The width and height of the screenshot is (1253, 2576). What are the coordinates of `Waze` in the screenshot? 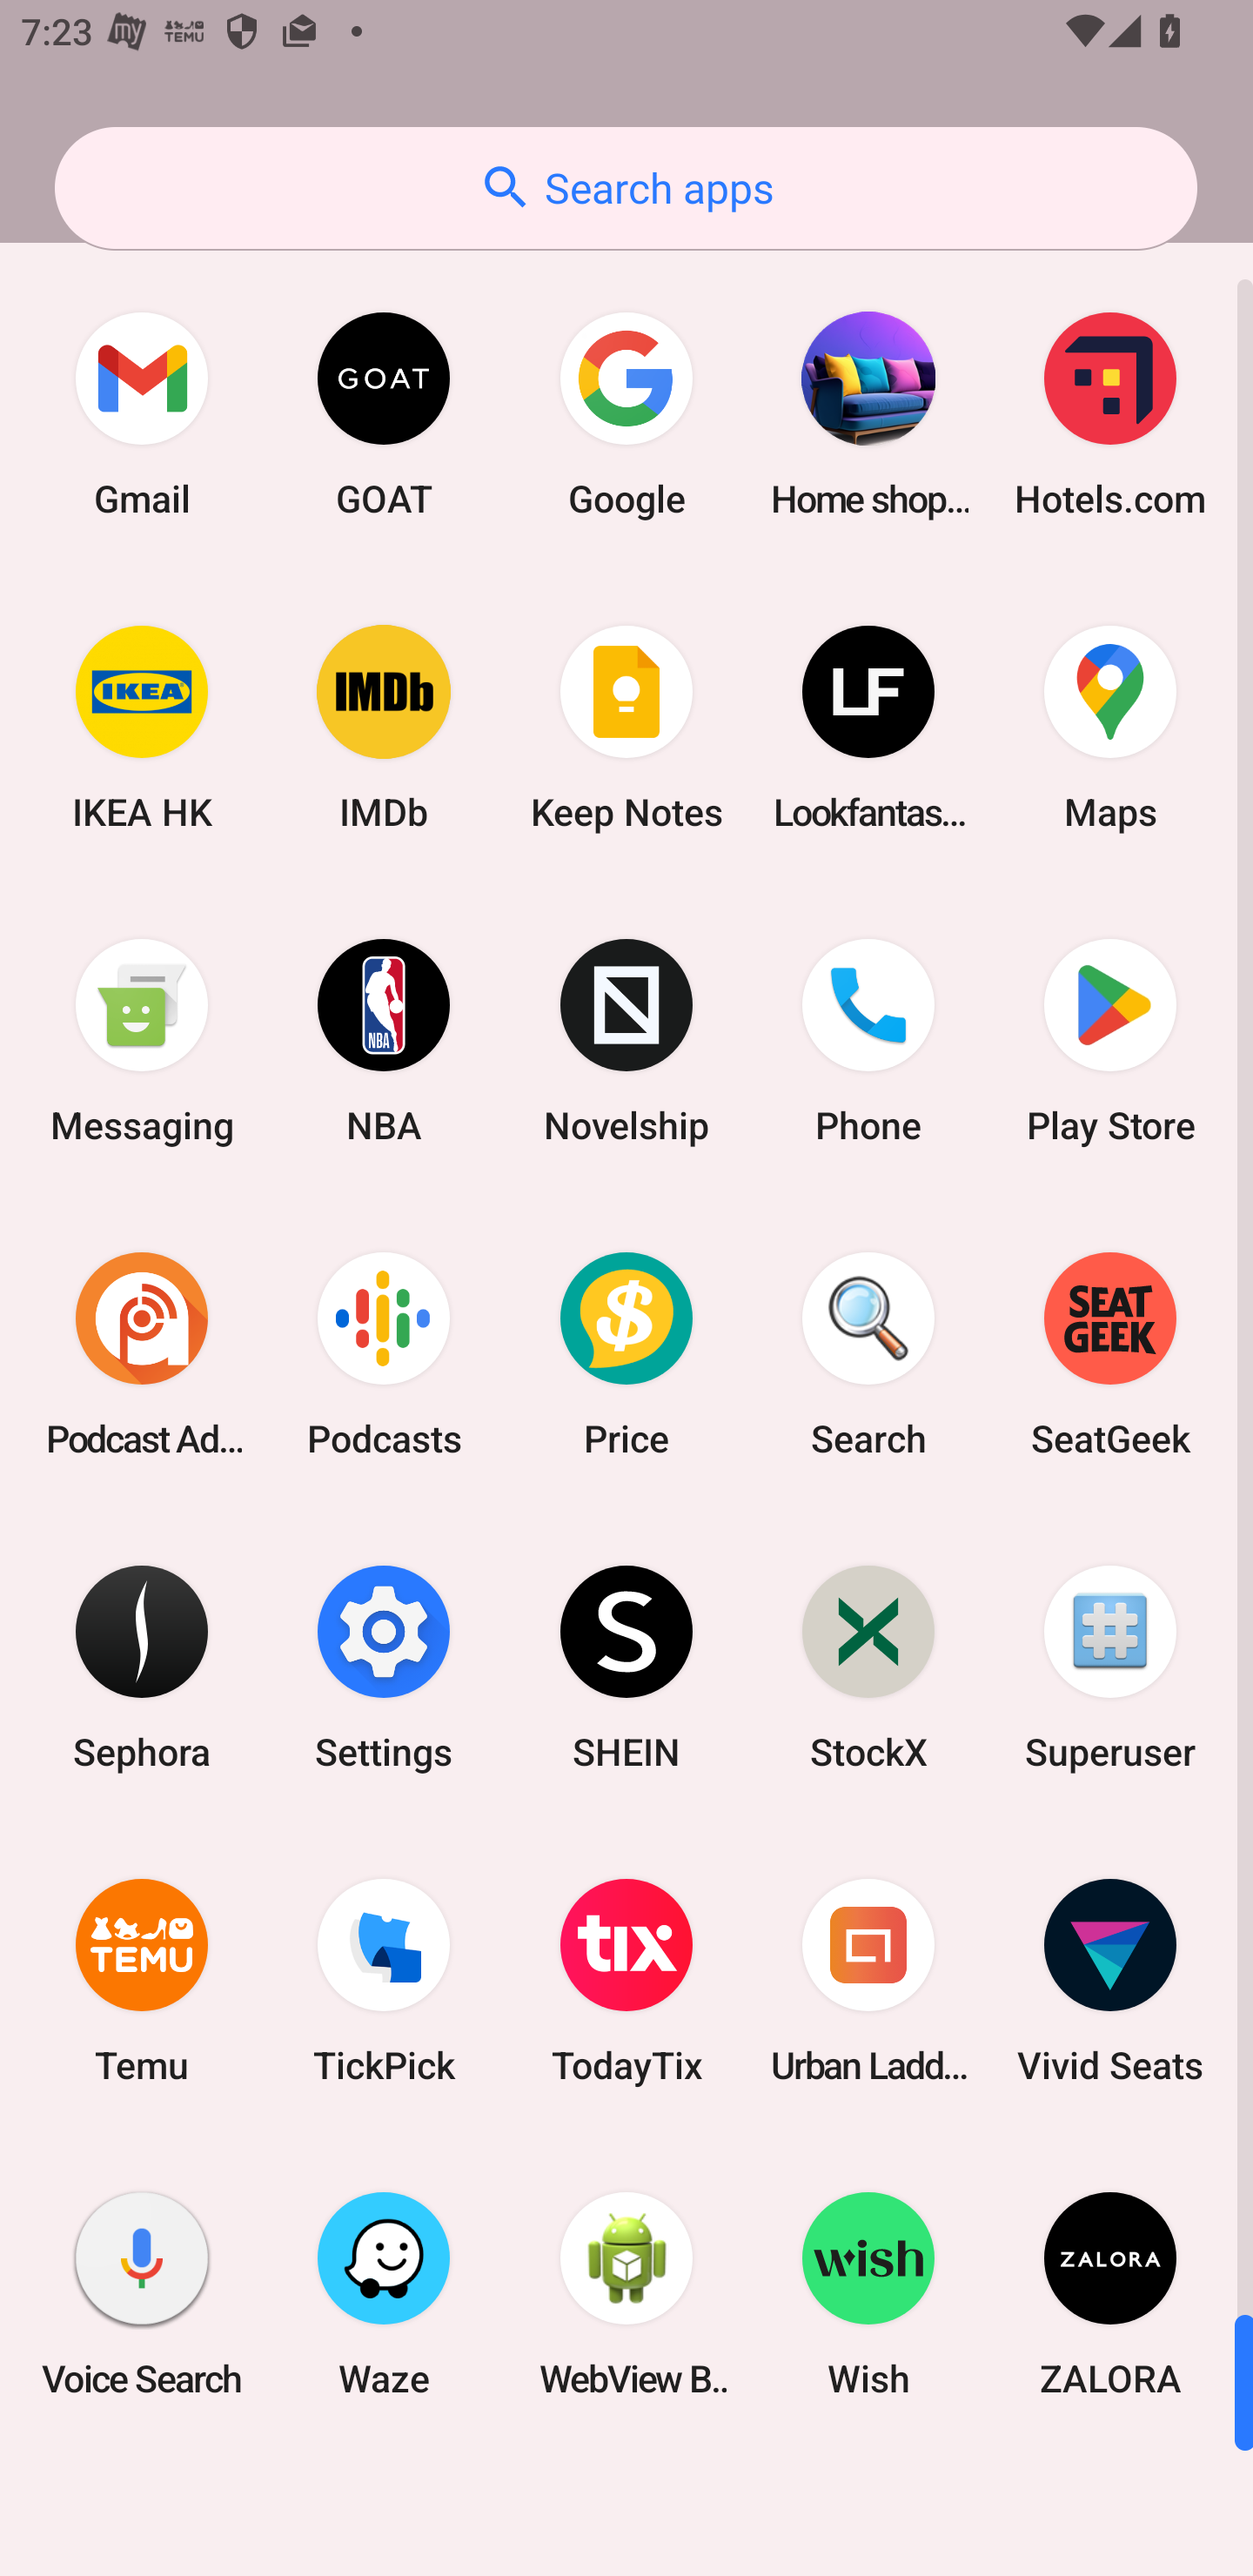 It's located at (384, 2293).